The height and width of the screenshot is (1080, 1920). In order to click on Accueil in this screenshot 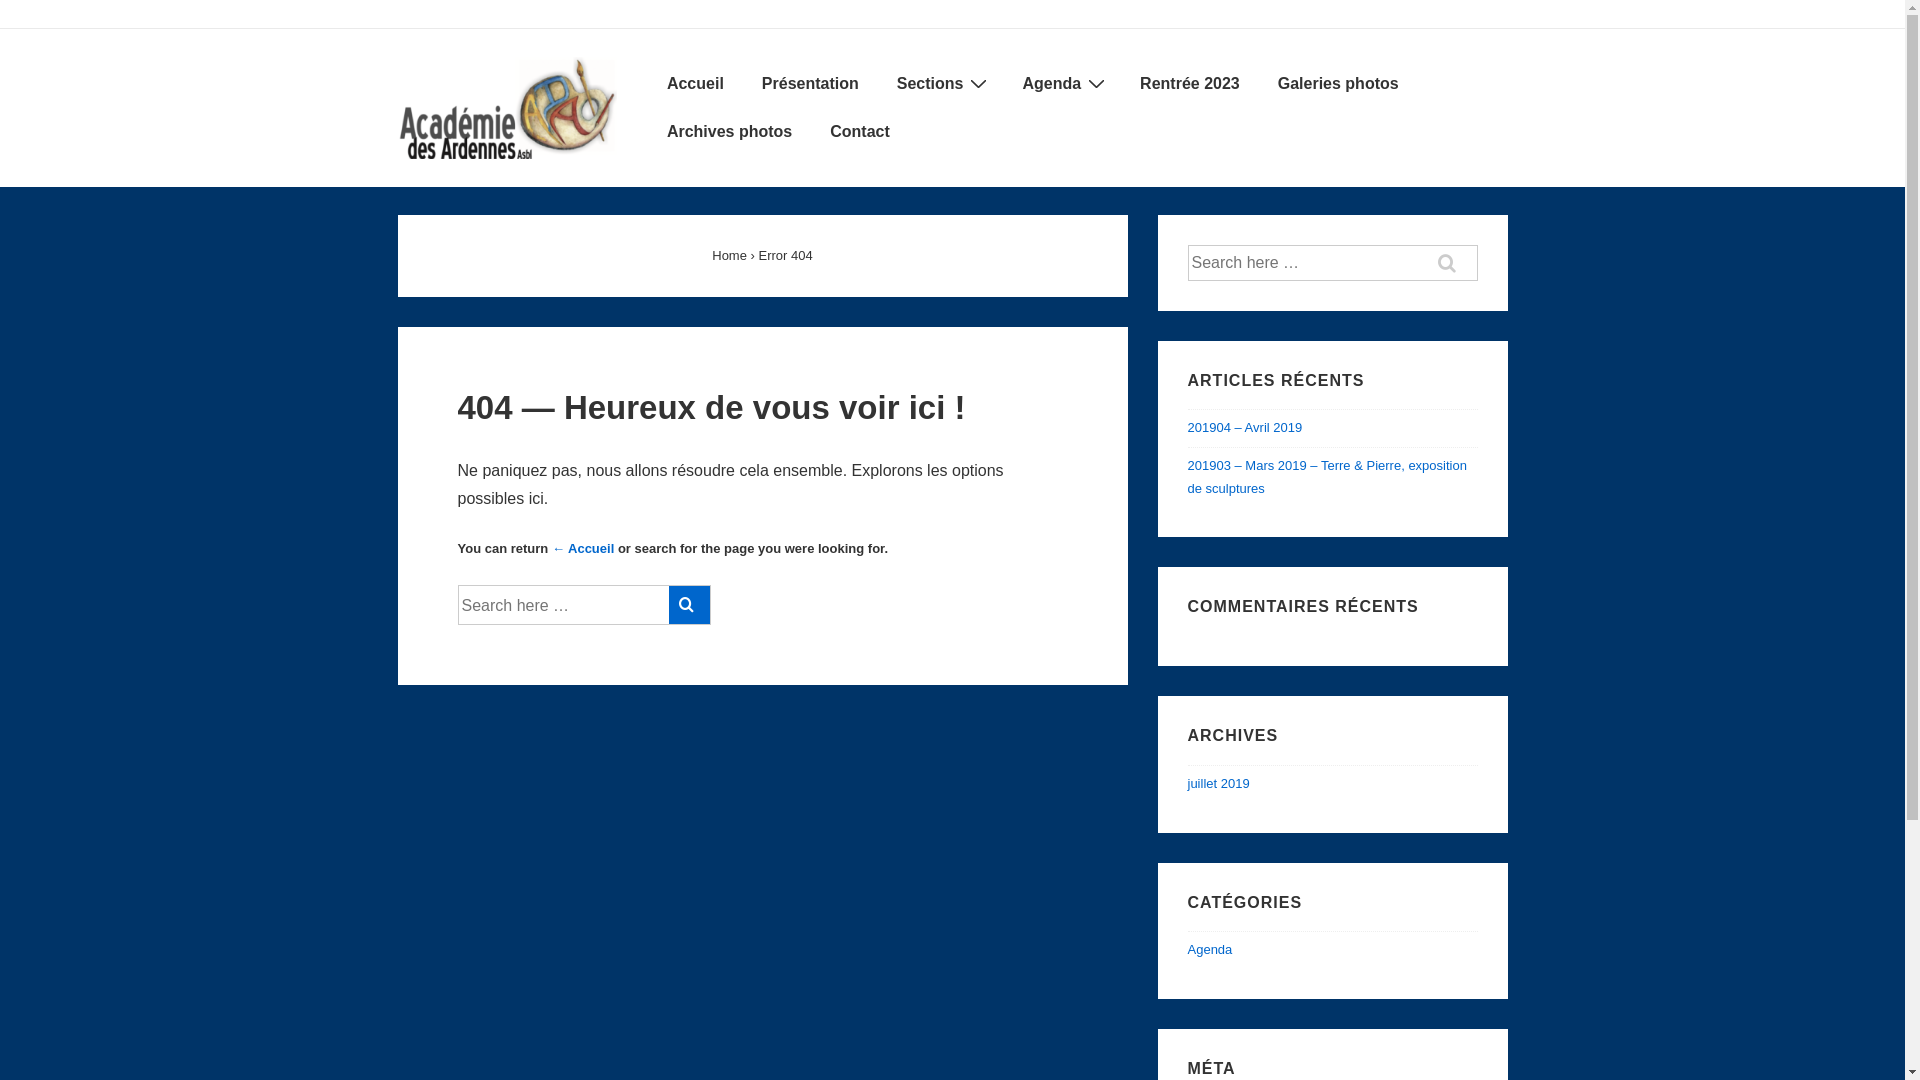, I will do `click(696, 84)`.